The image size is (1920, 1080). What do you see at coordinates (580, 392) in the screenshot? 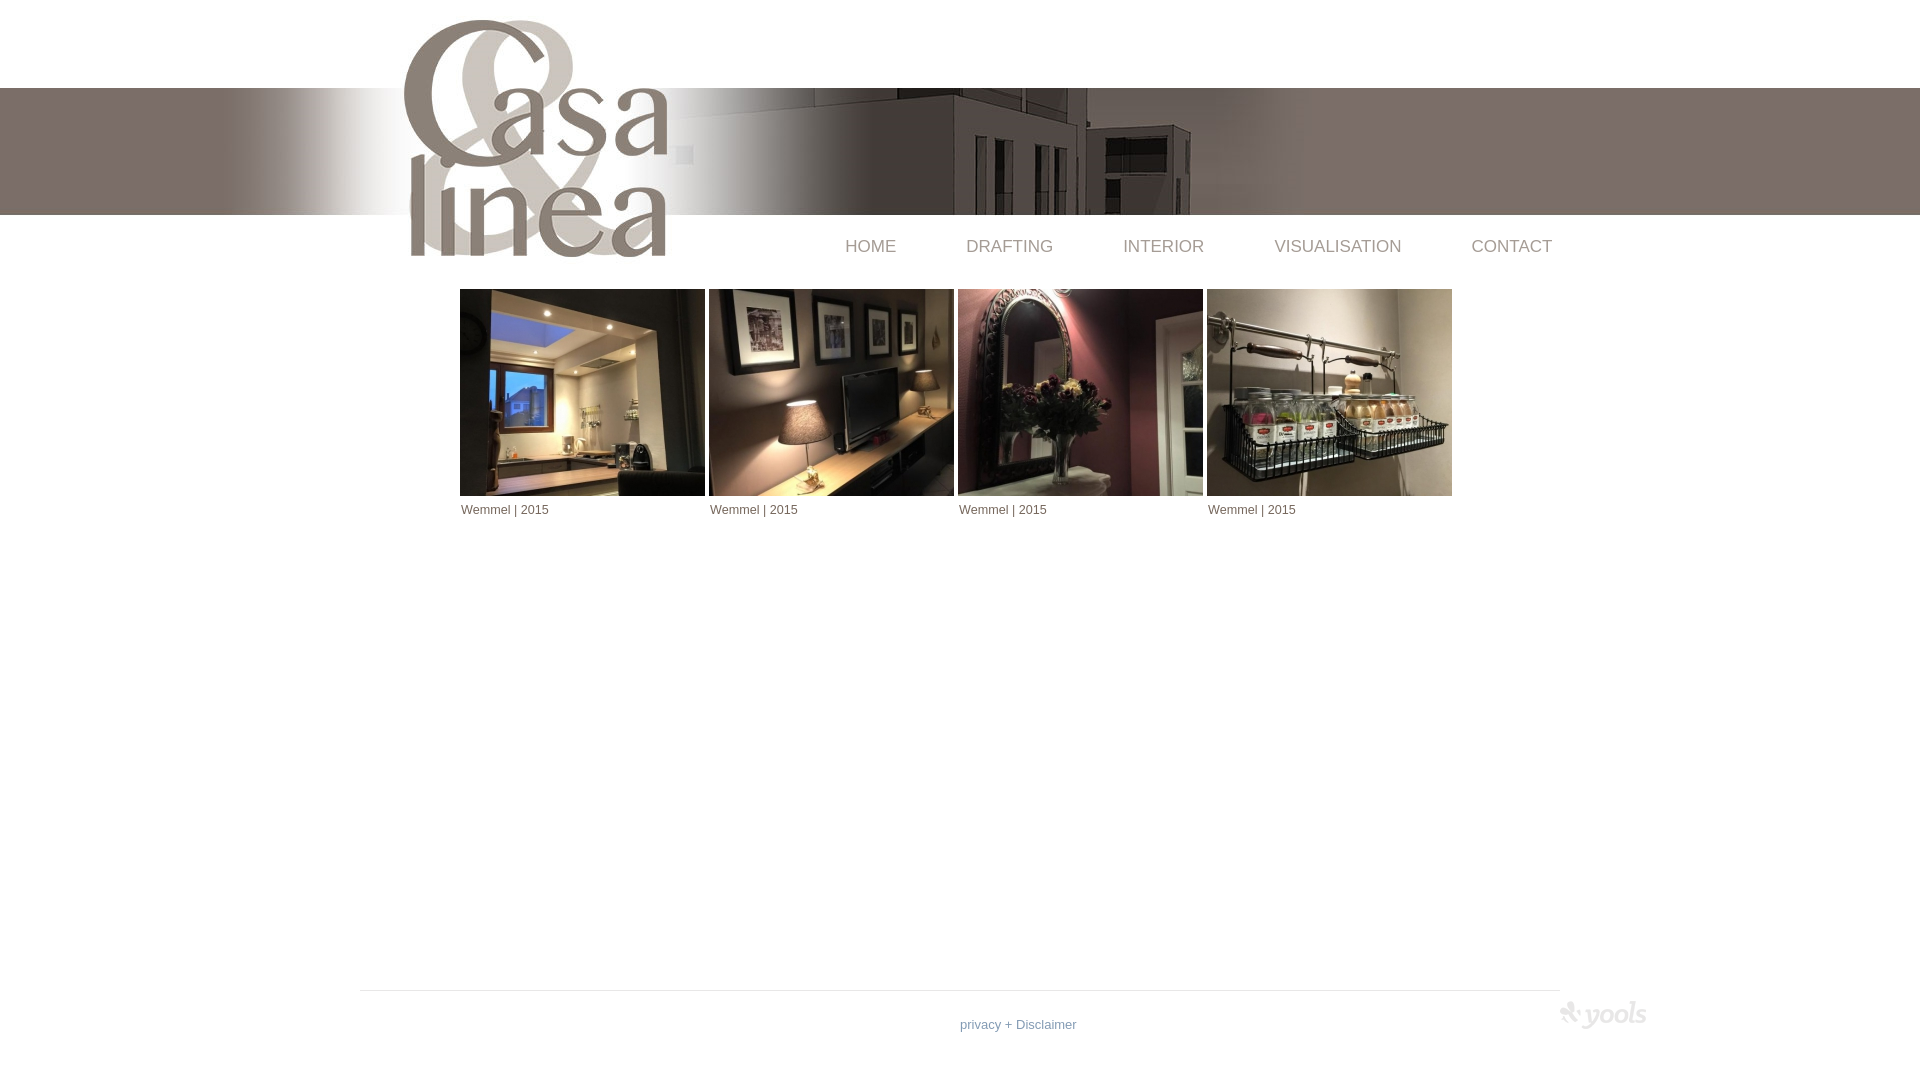
I see `Wemmel | 2015` at bounding box center [580, 392].